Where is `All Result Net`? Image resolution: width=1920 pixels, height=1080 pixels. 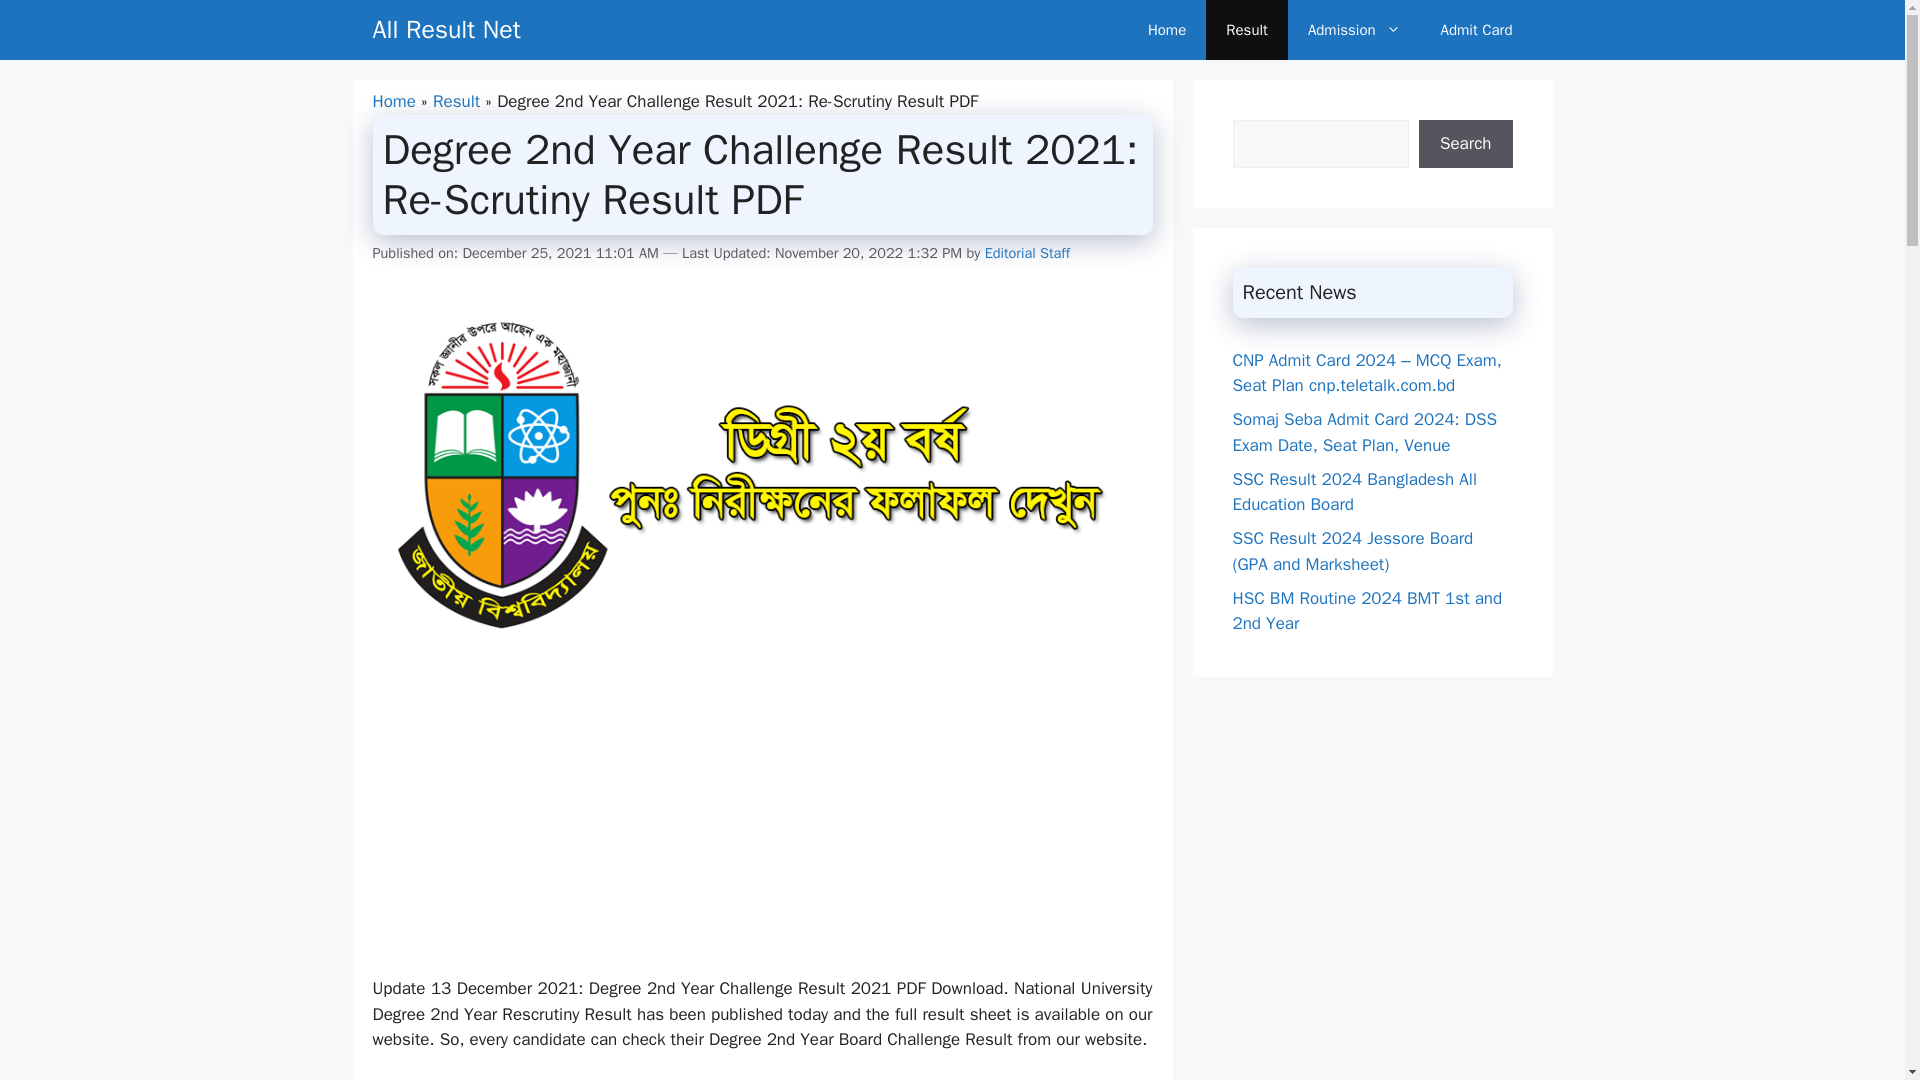 All Result Net is located at coordinates (446, 30).